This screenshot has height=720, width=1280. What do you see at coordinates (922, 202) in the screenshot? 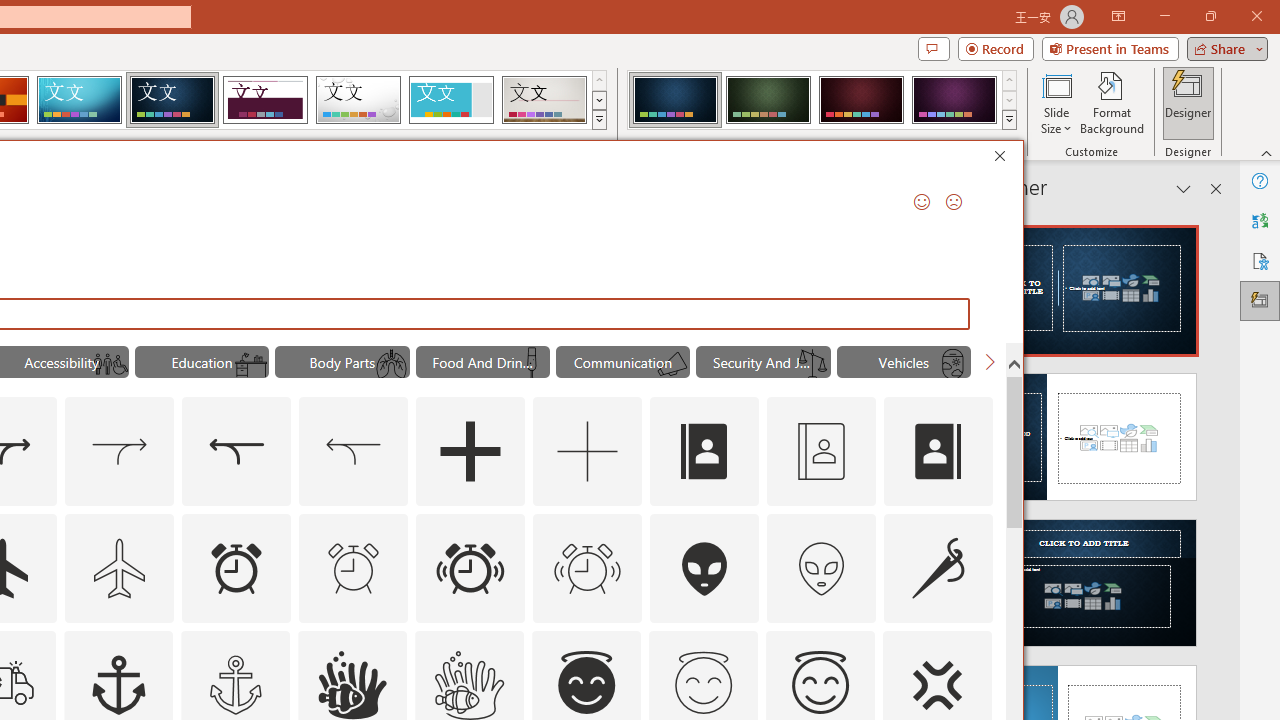
I see `Send a Smile` at bounding box center [922, 202].